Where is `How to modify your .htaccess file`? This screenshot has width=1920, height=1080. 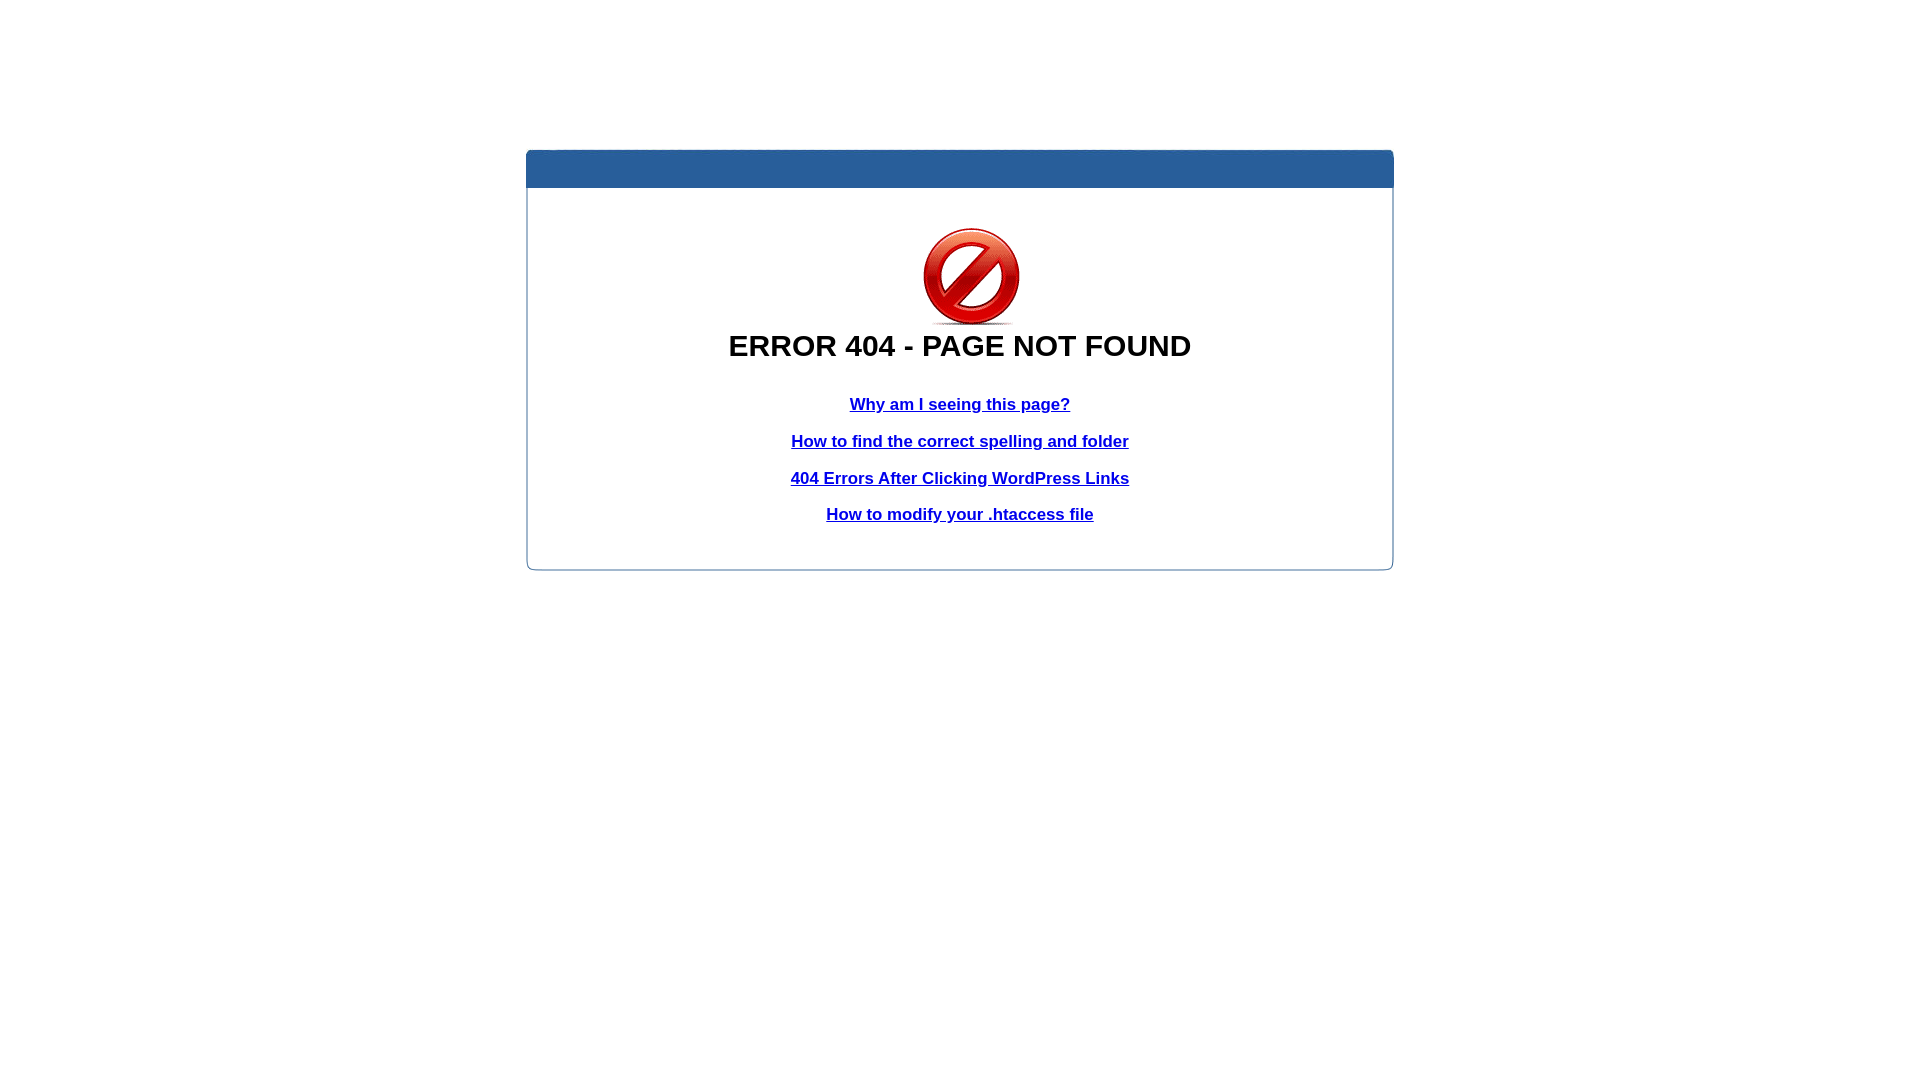
How to modify your .htaccess file is located at coordinates (960, 514).